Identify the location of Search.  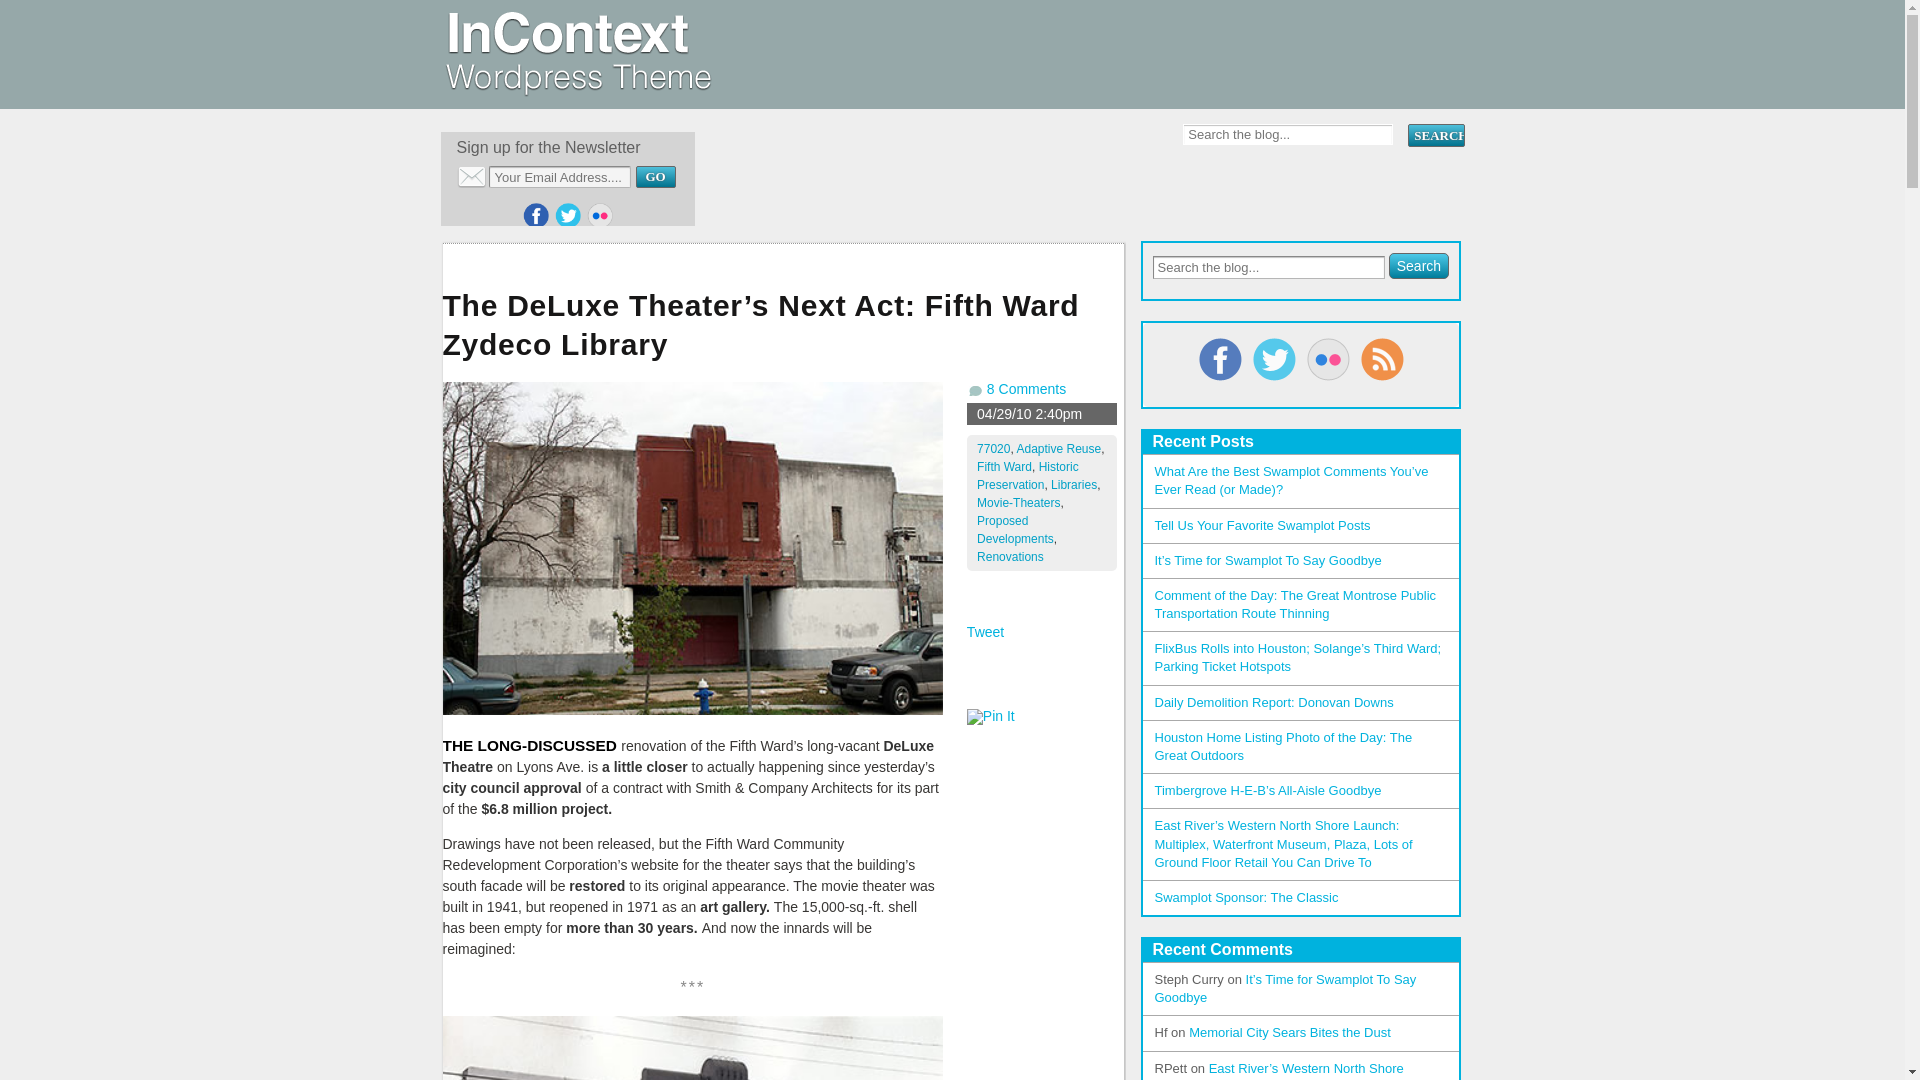
(1418, 265).